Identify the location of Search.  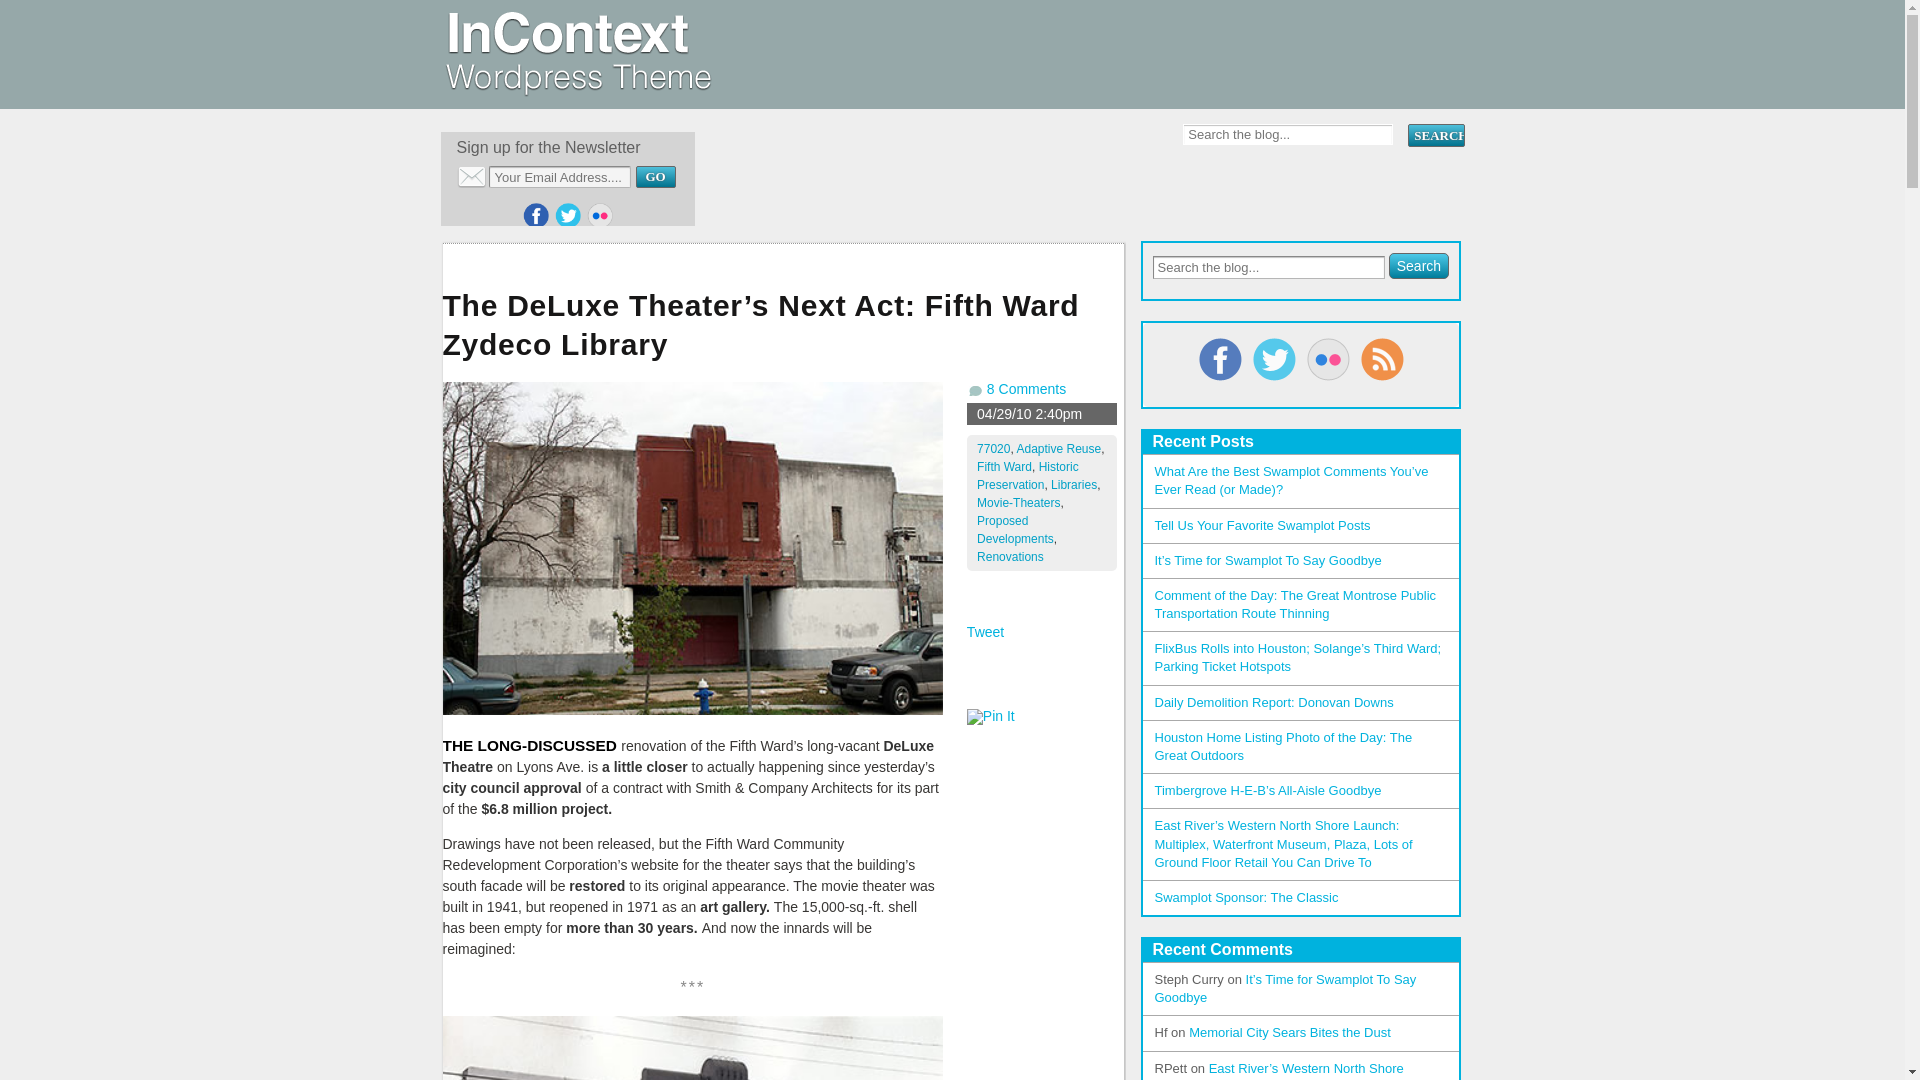
(1418, 265).